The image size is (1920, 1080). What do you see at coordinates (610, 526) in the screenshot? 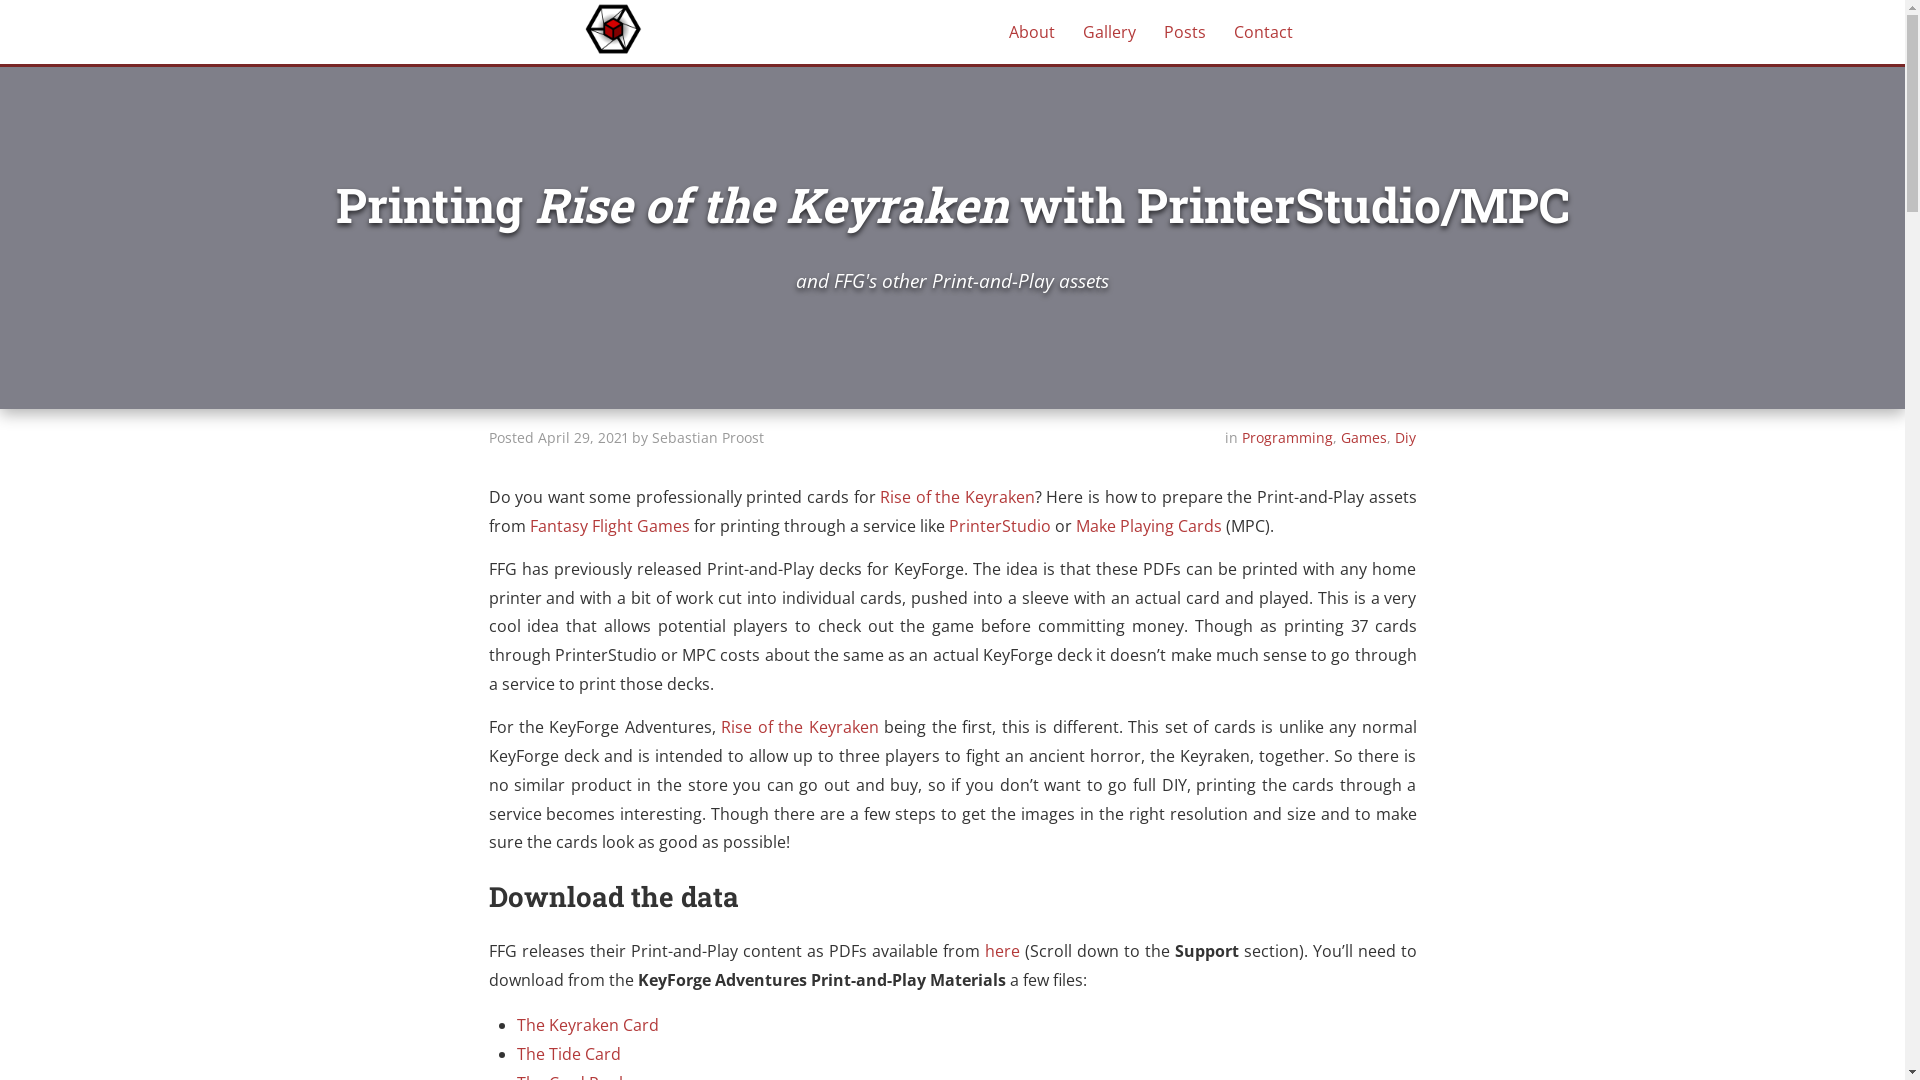
I see `Fantasy Flight Games` at bounding box center [610, 526].